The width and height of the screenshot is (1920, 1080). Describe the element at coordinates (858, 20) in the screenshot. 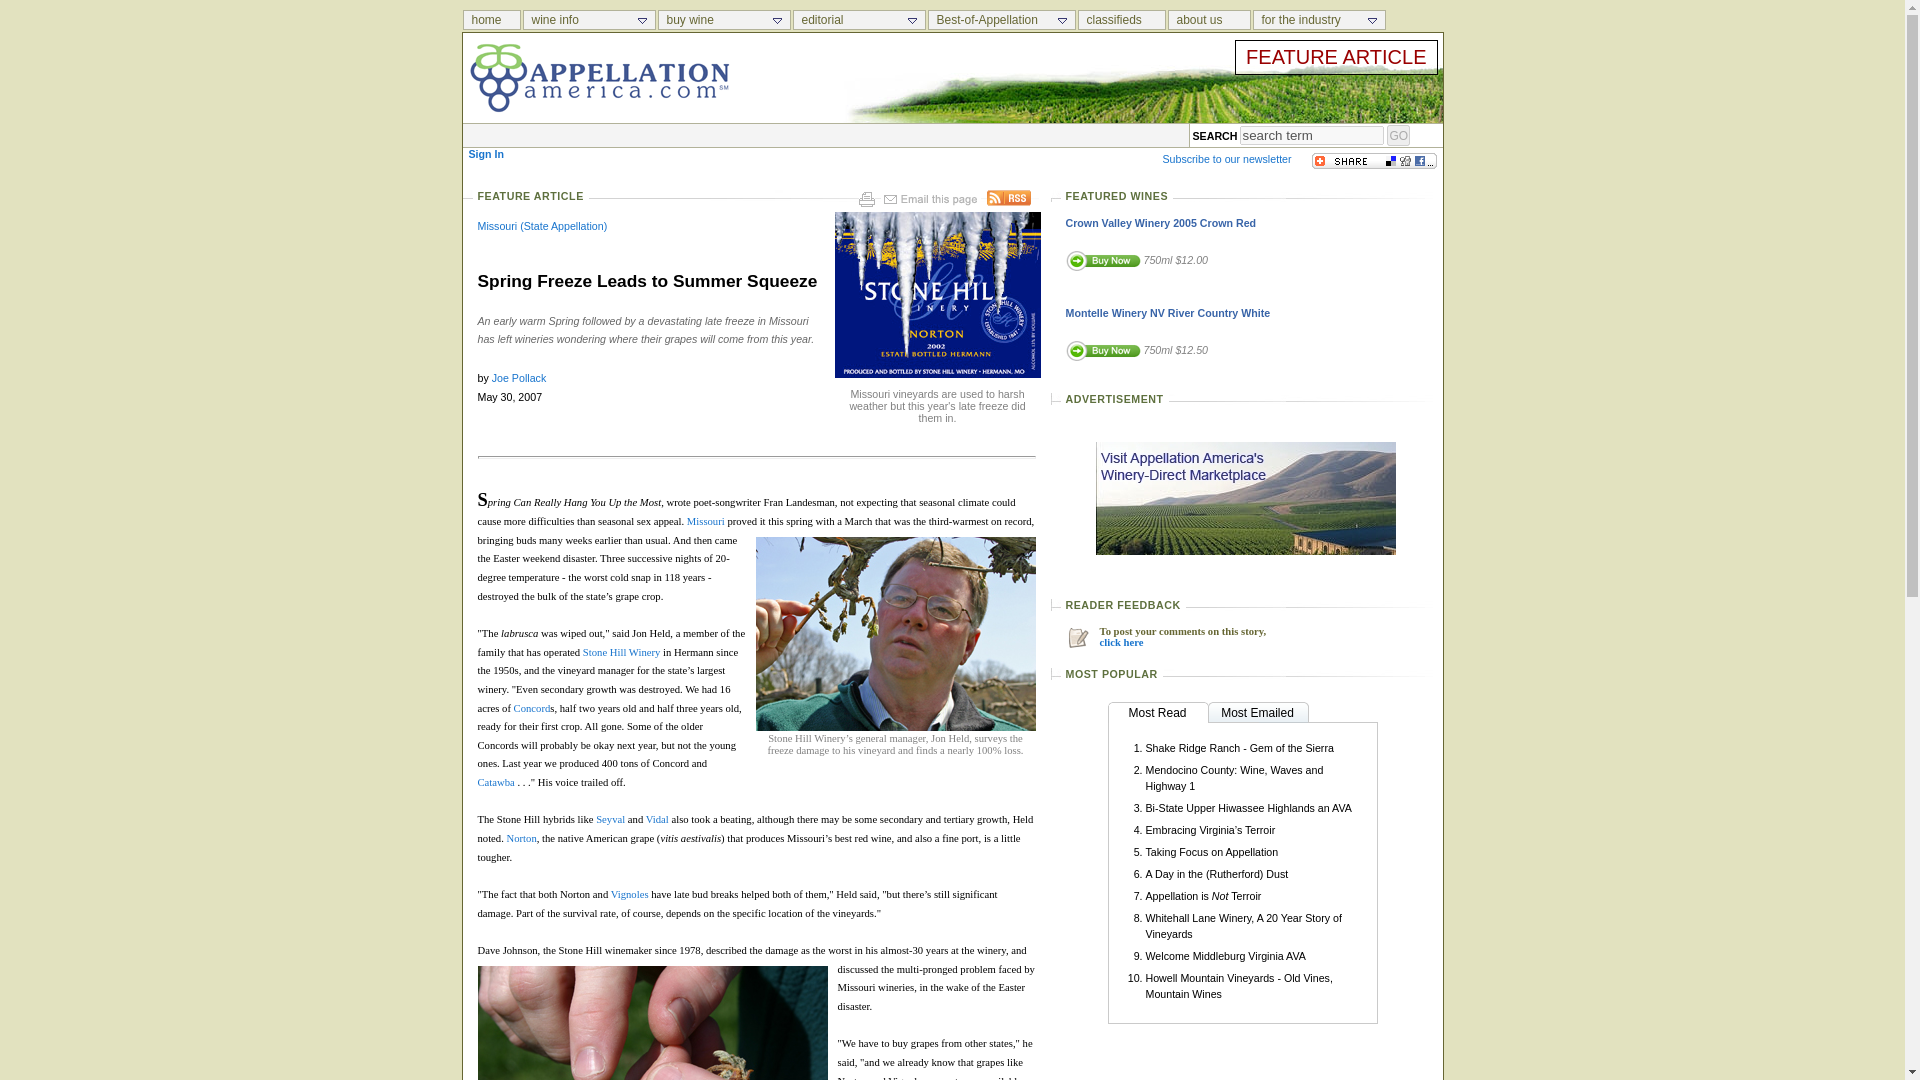

I see `editorial` at that location.